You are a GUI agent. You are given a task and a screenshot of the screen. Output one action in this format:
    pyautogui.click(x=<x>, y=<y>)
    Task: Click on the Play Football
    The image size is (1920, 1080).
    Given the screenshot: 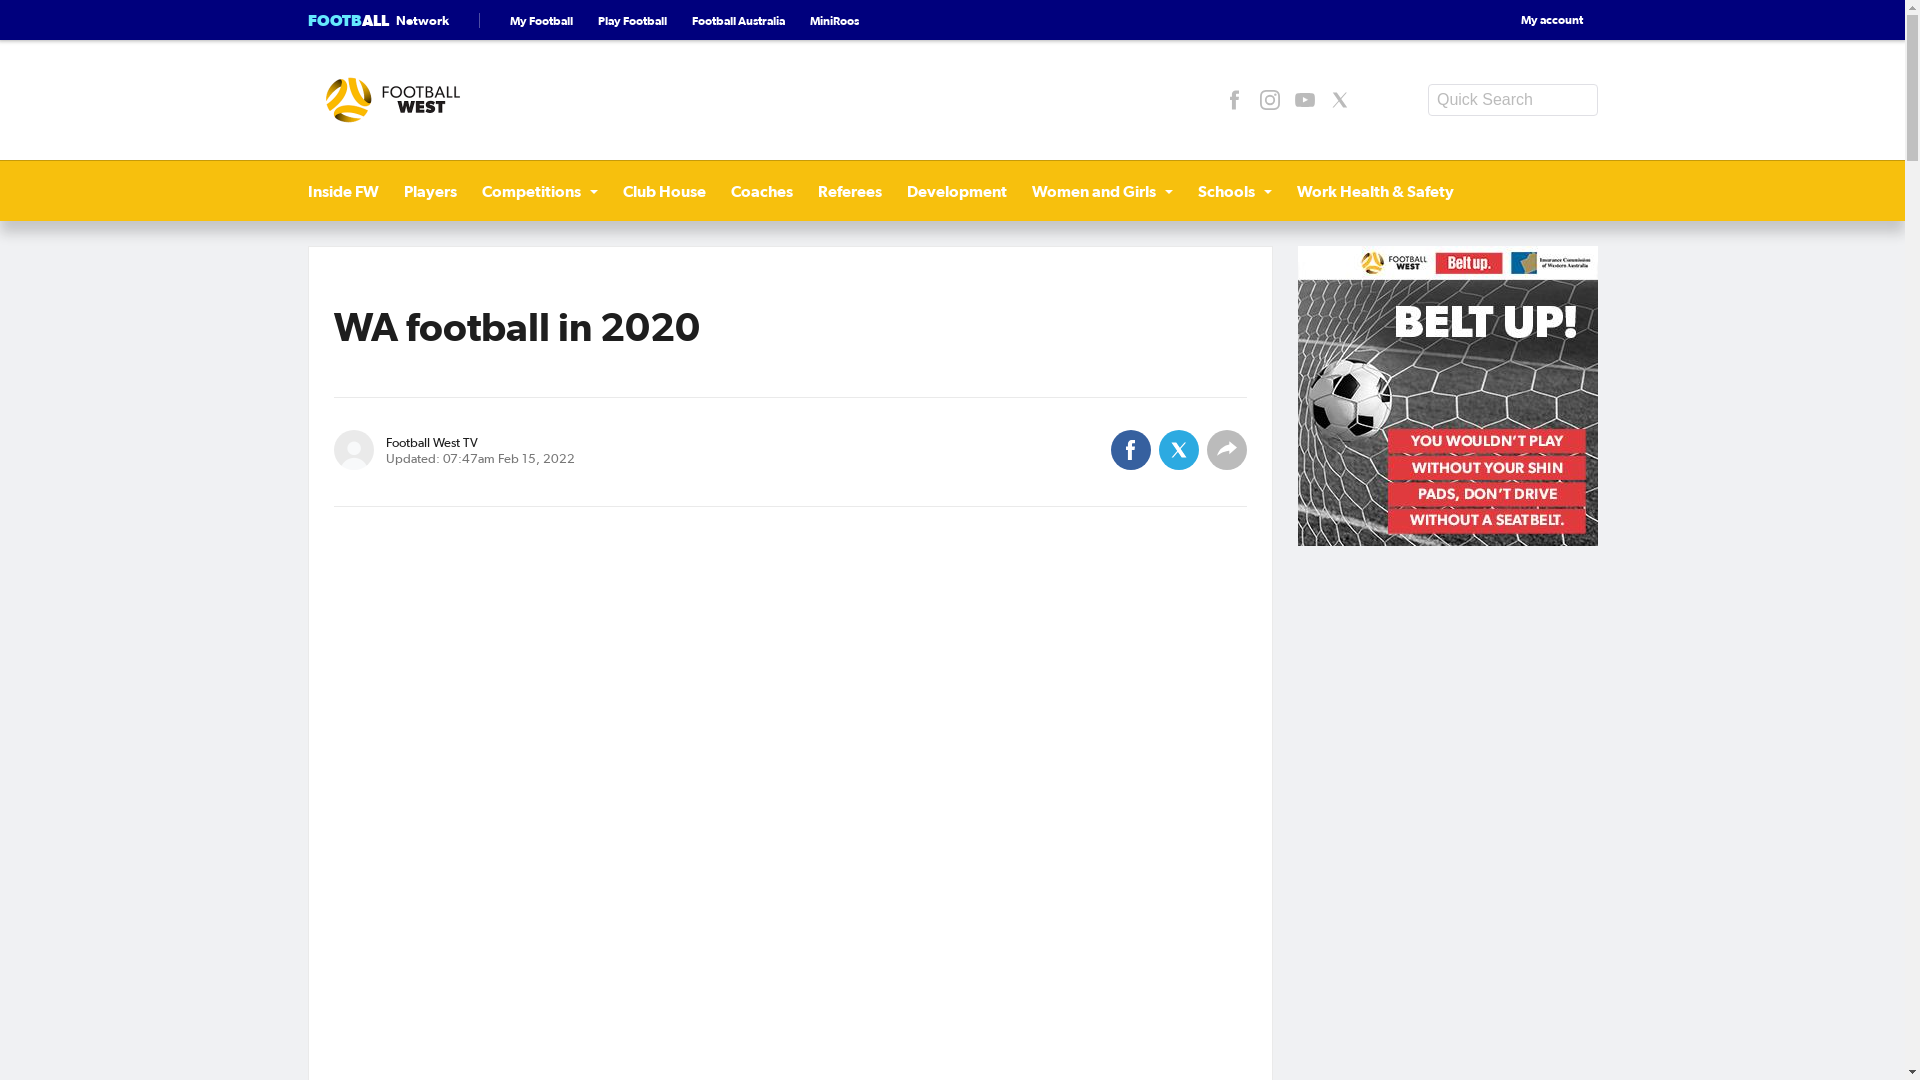 What is the action you would take?
    pyautogui.click(x=632, y=20)
    